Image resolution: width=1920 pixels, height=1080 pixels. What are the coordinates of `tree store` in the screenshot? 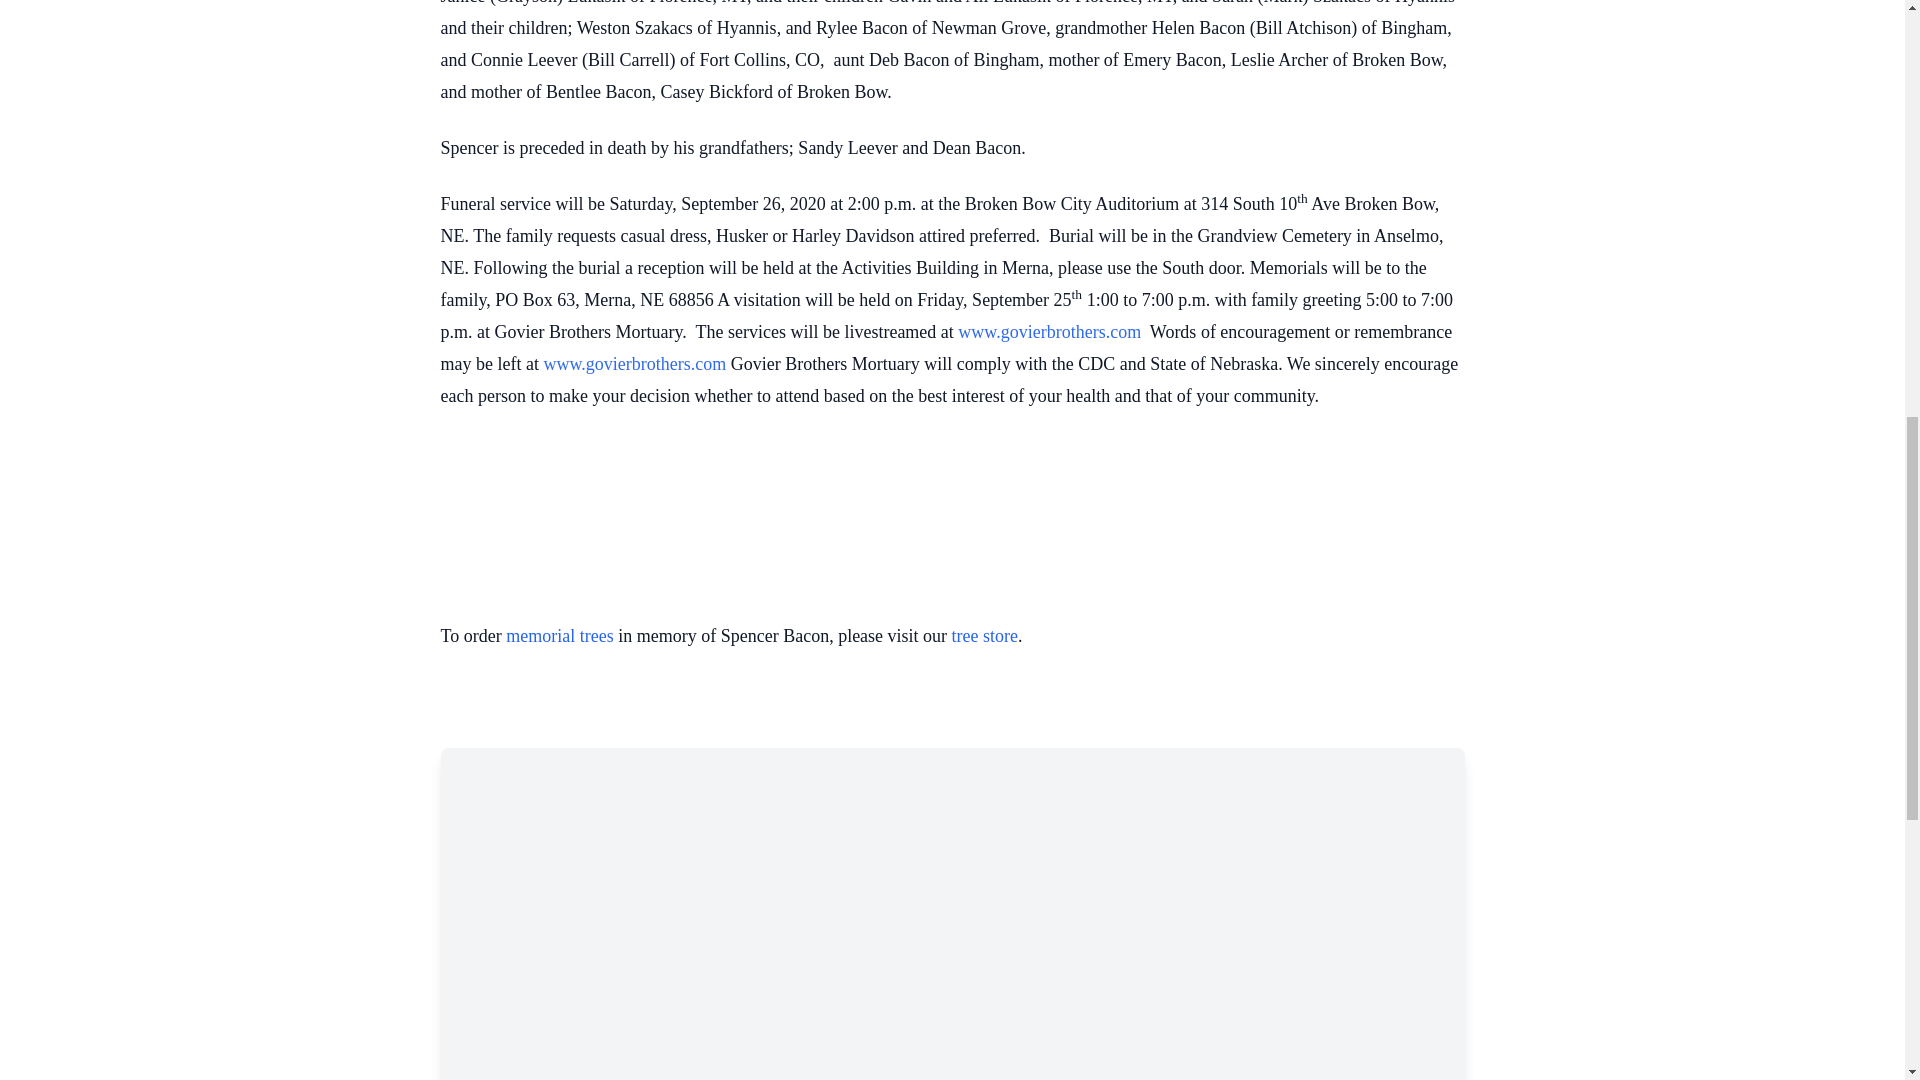 It's located at (984, 636).